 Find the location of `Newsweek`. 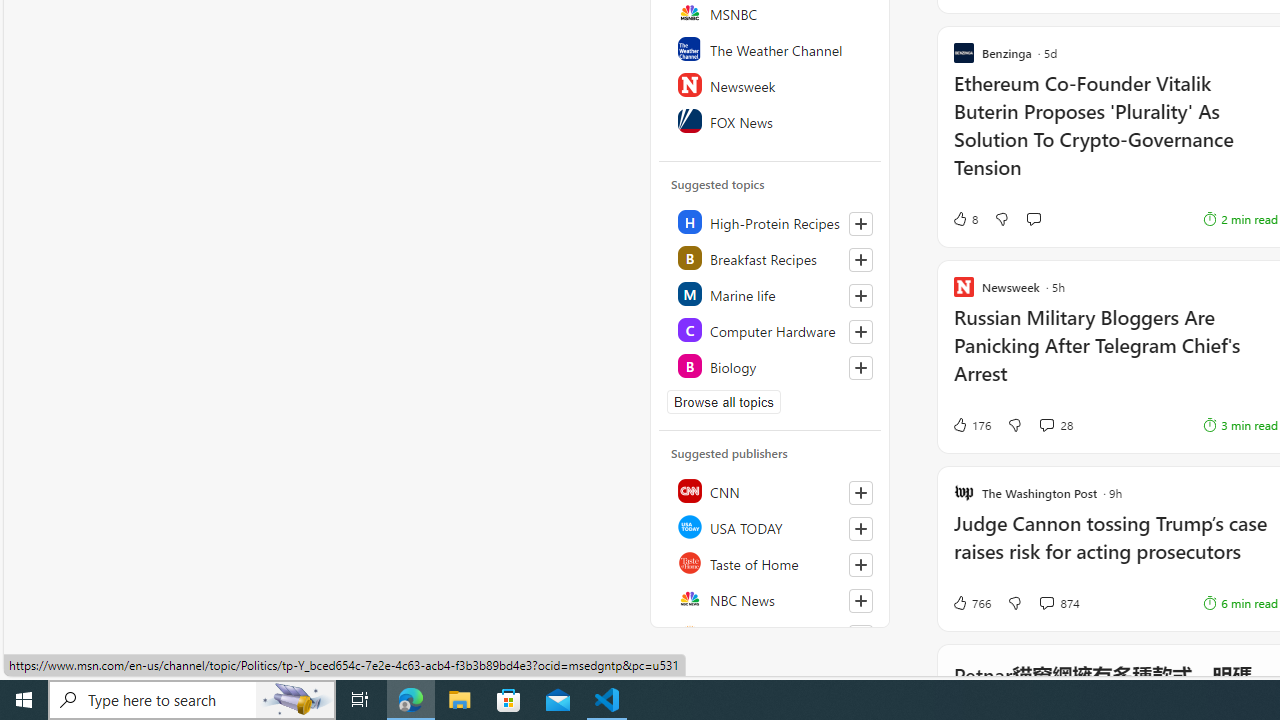

Newsweek is located at coordinates (771, 84).